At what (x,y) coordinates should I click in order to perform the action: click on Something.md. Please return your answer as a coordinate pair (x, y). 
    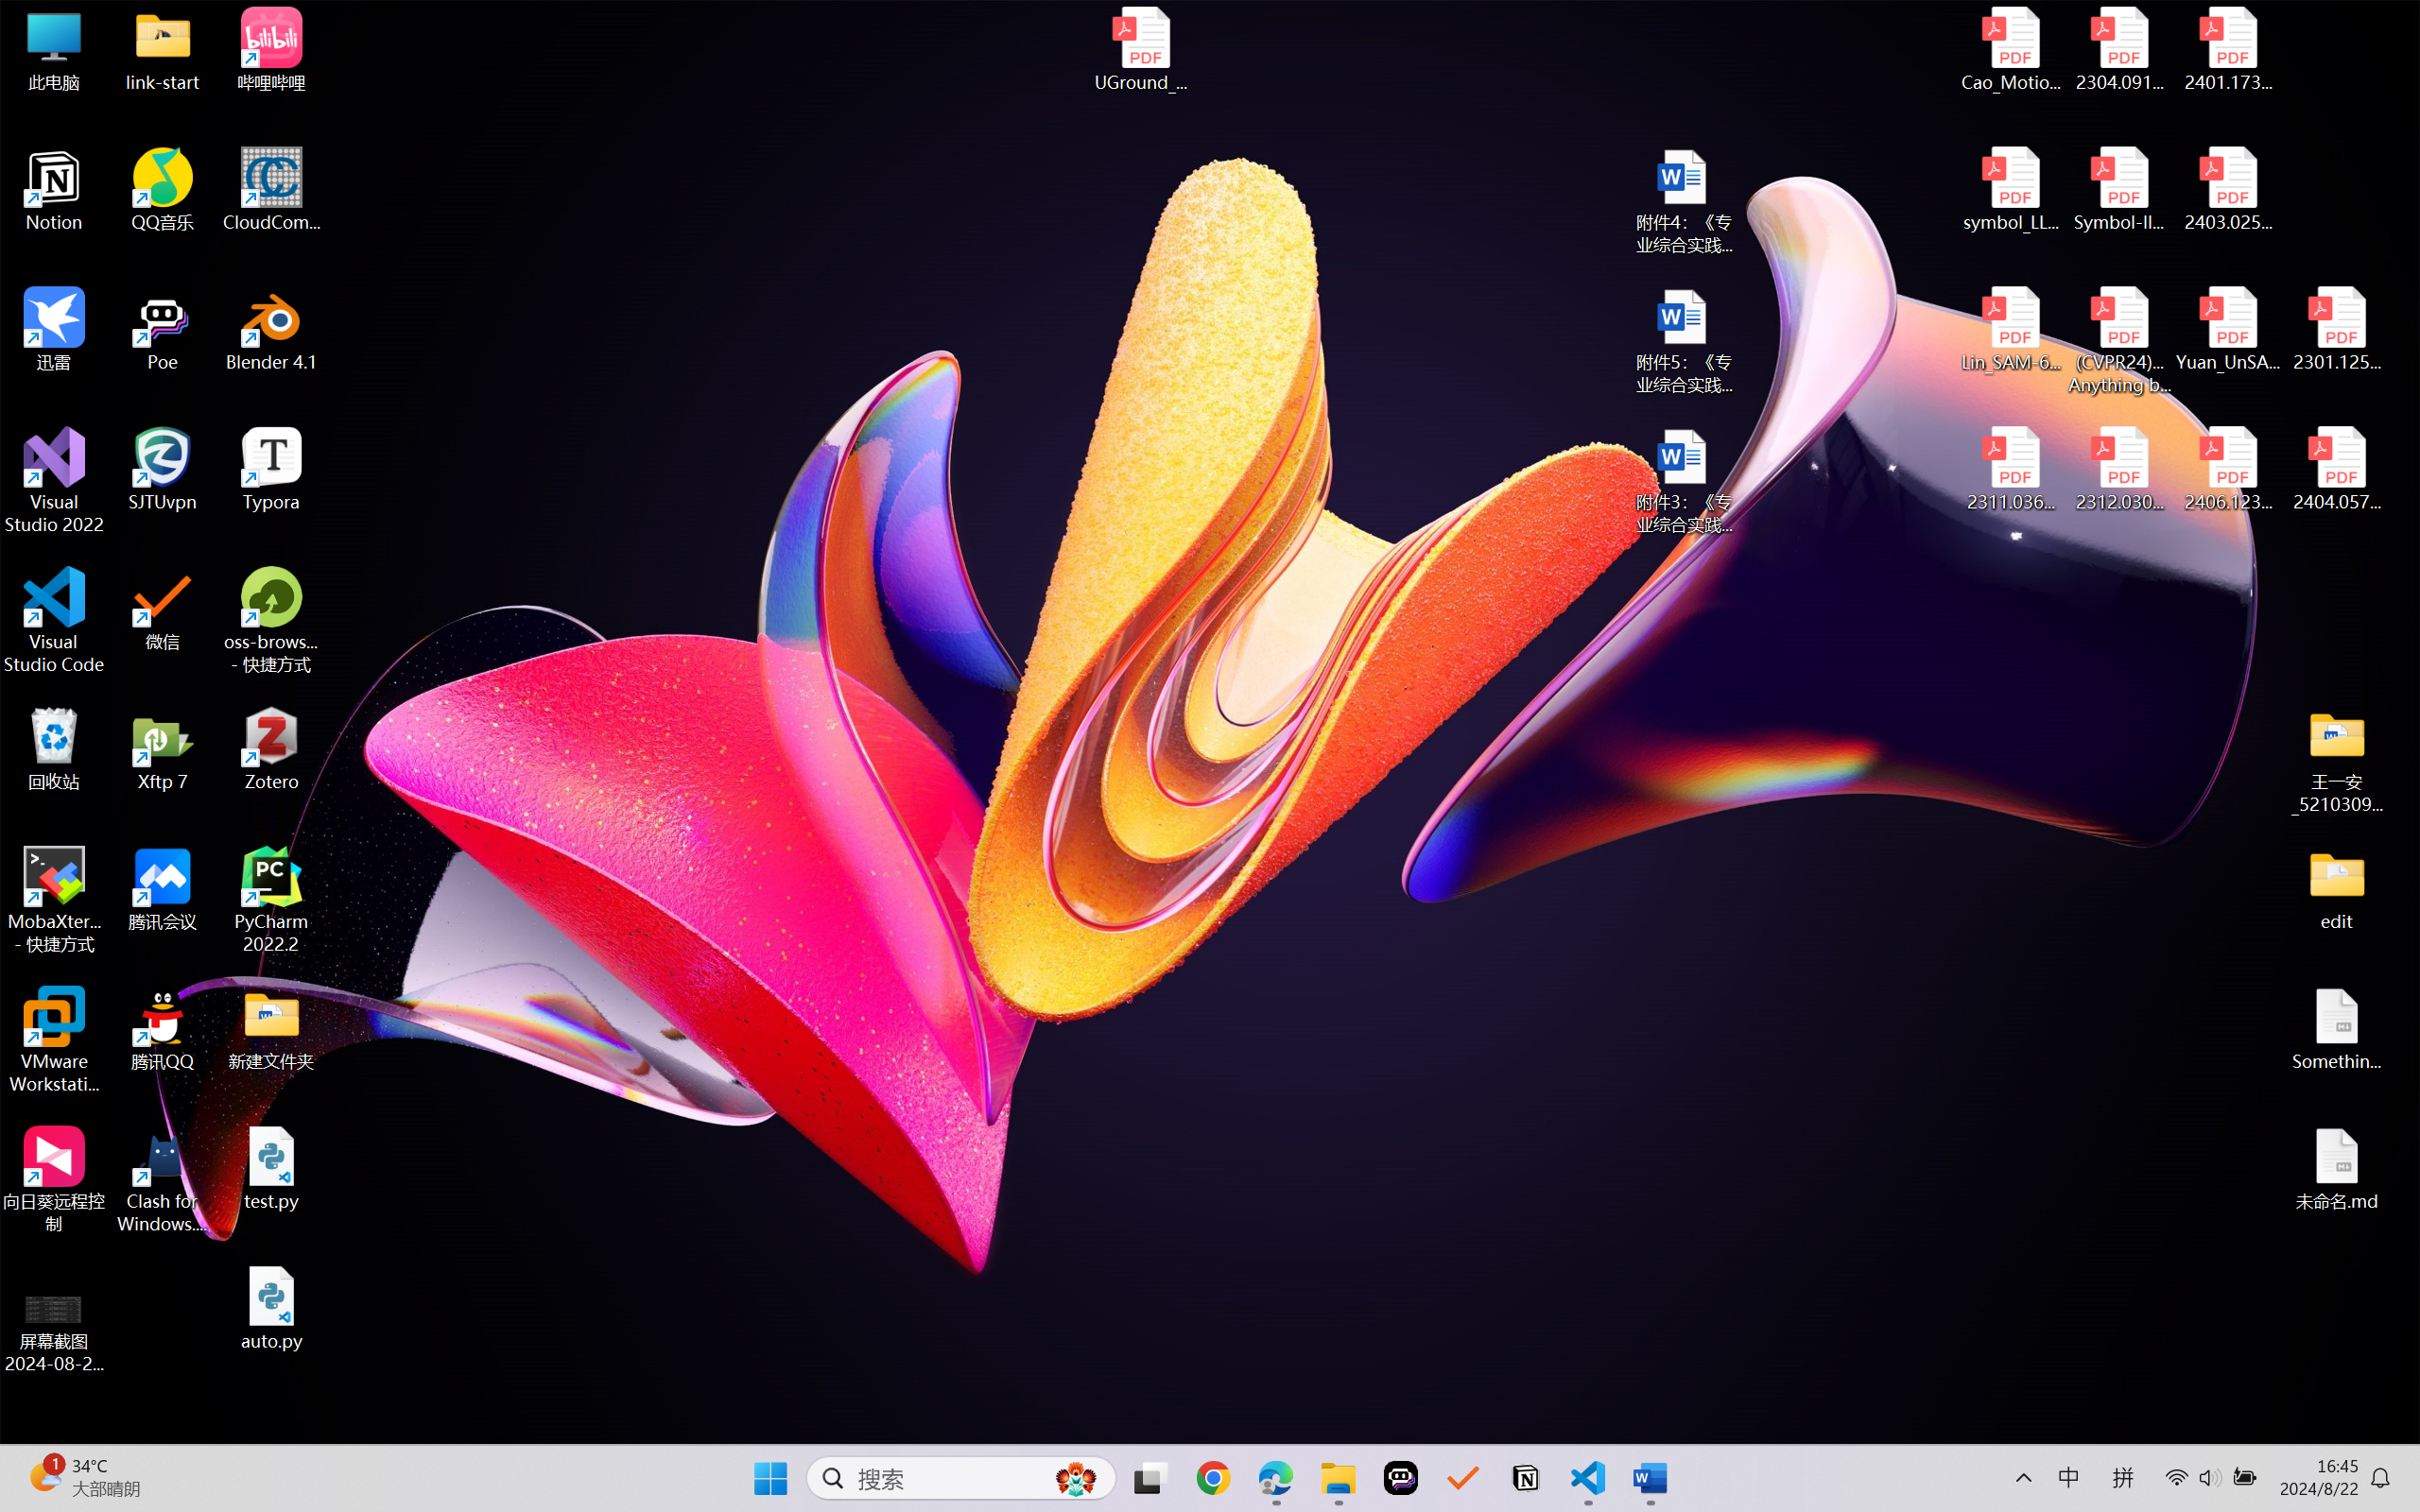
    Looking at the image, I should click on (2337, 1029).